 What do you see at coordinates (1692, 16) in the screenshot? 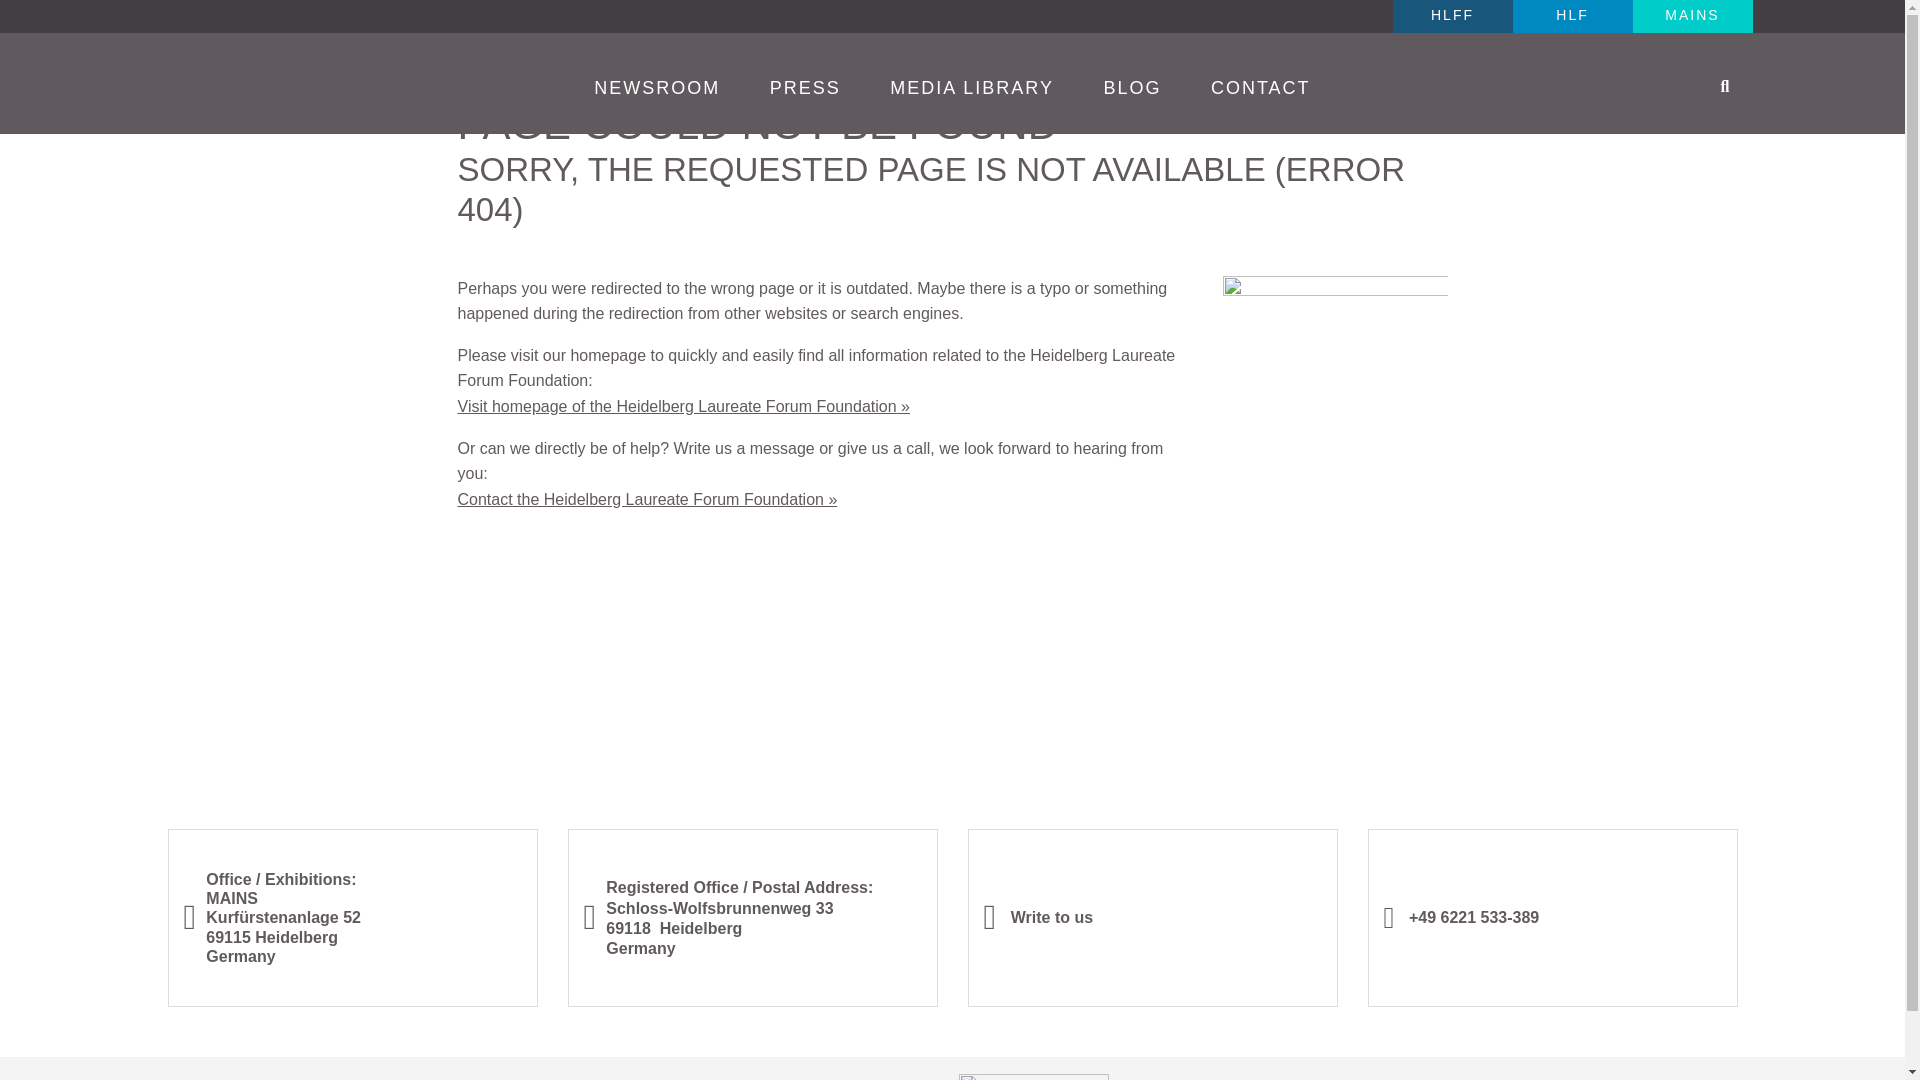
I see `MAINS` at bounding box center [1692, 16].